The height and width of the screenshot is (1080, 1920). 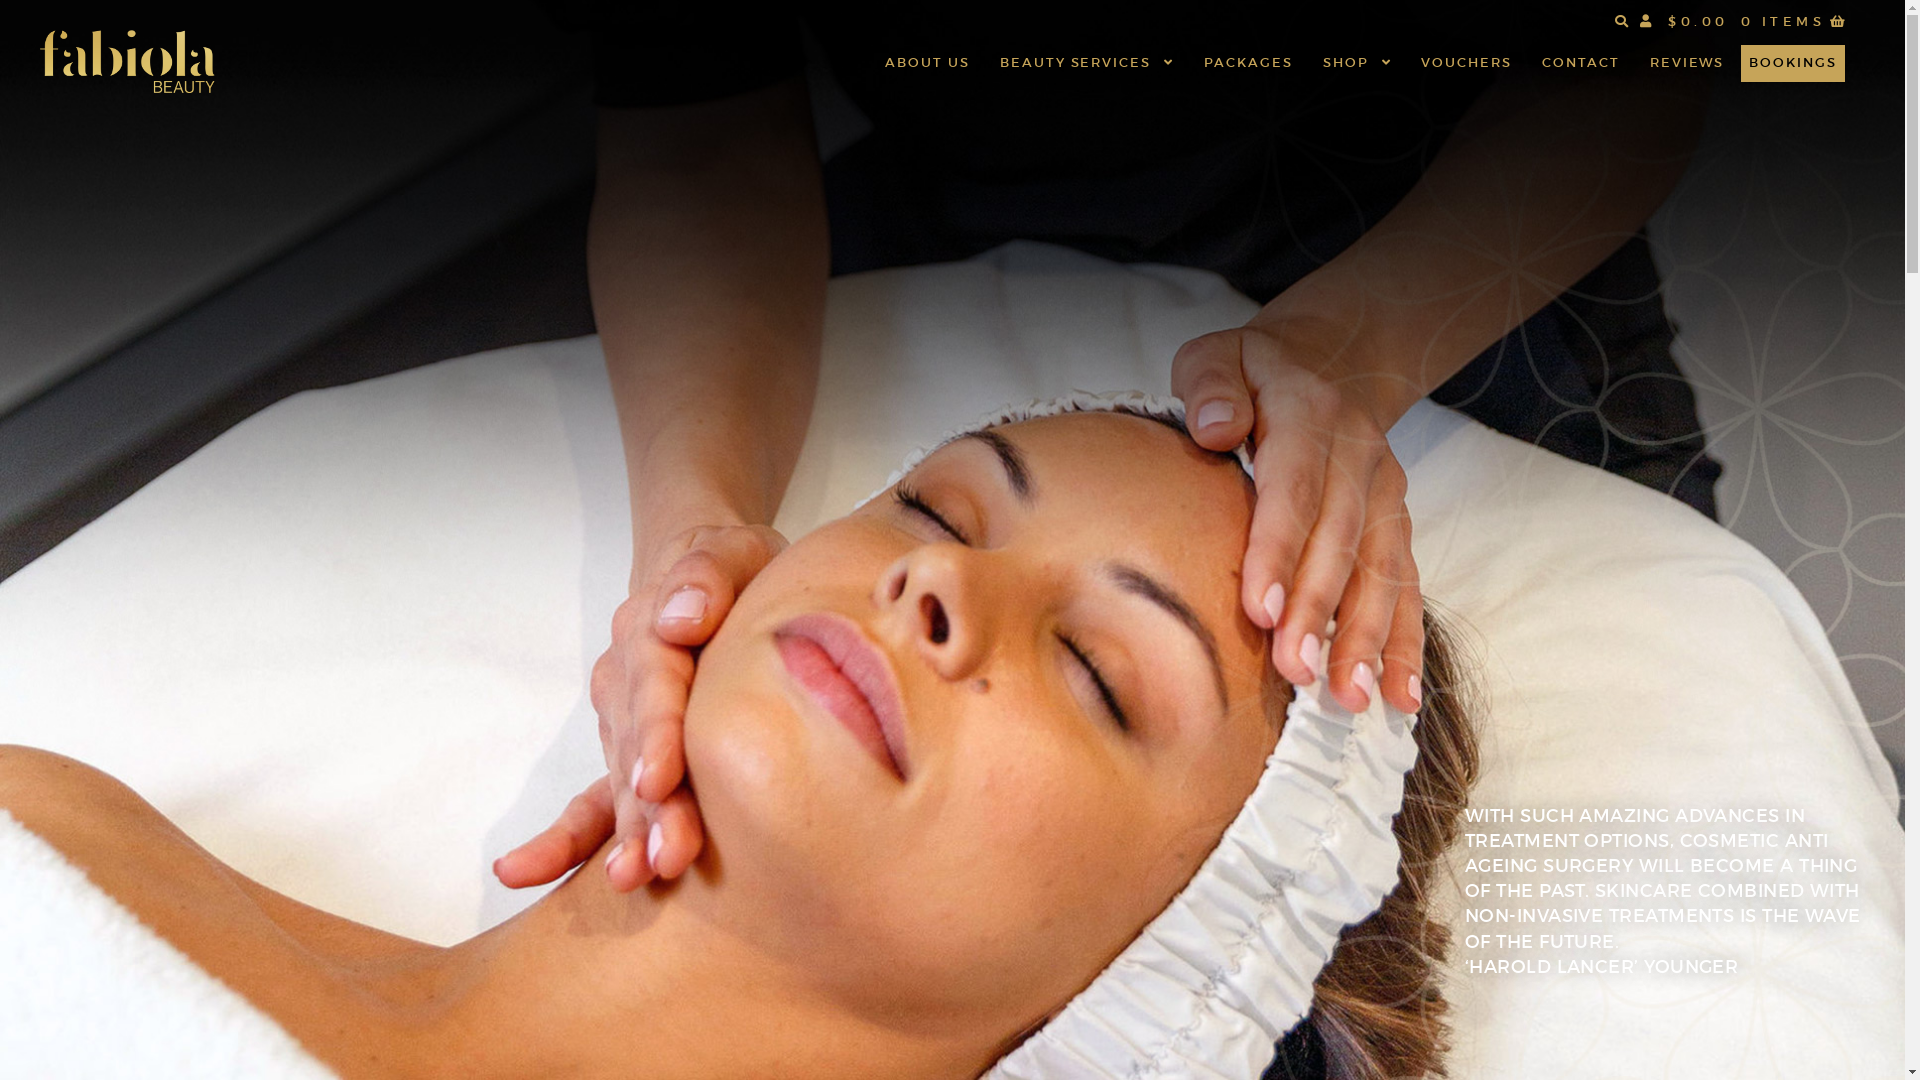 What do you see at coordinates (1324, 812) in the screenshot?
I see `Email Fabiola Beauty` at bounding box center [1324, 812].